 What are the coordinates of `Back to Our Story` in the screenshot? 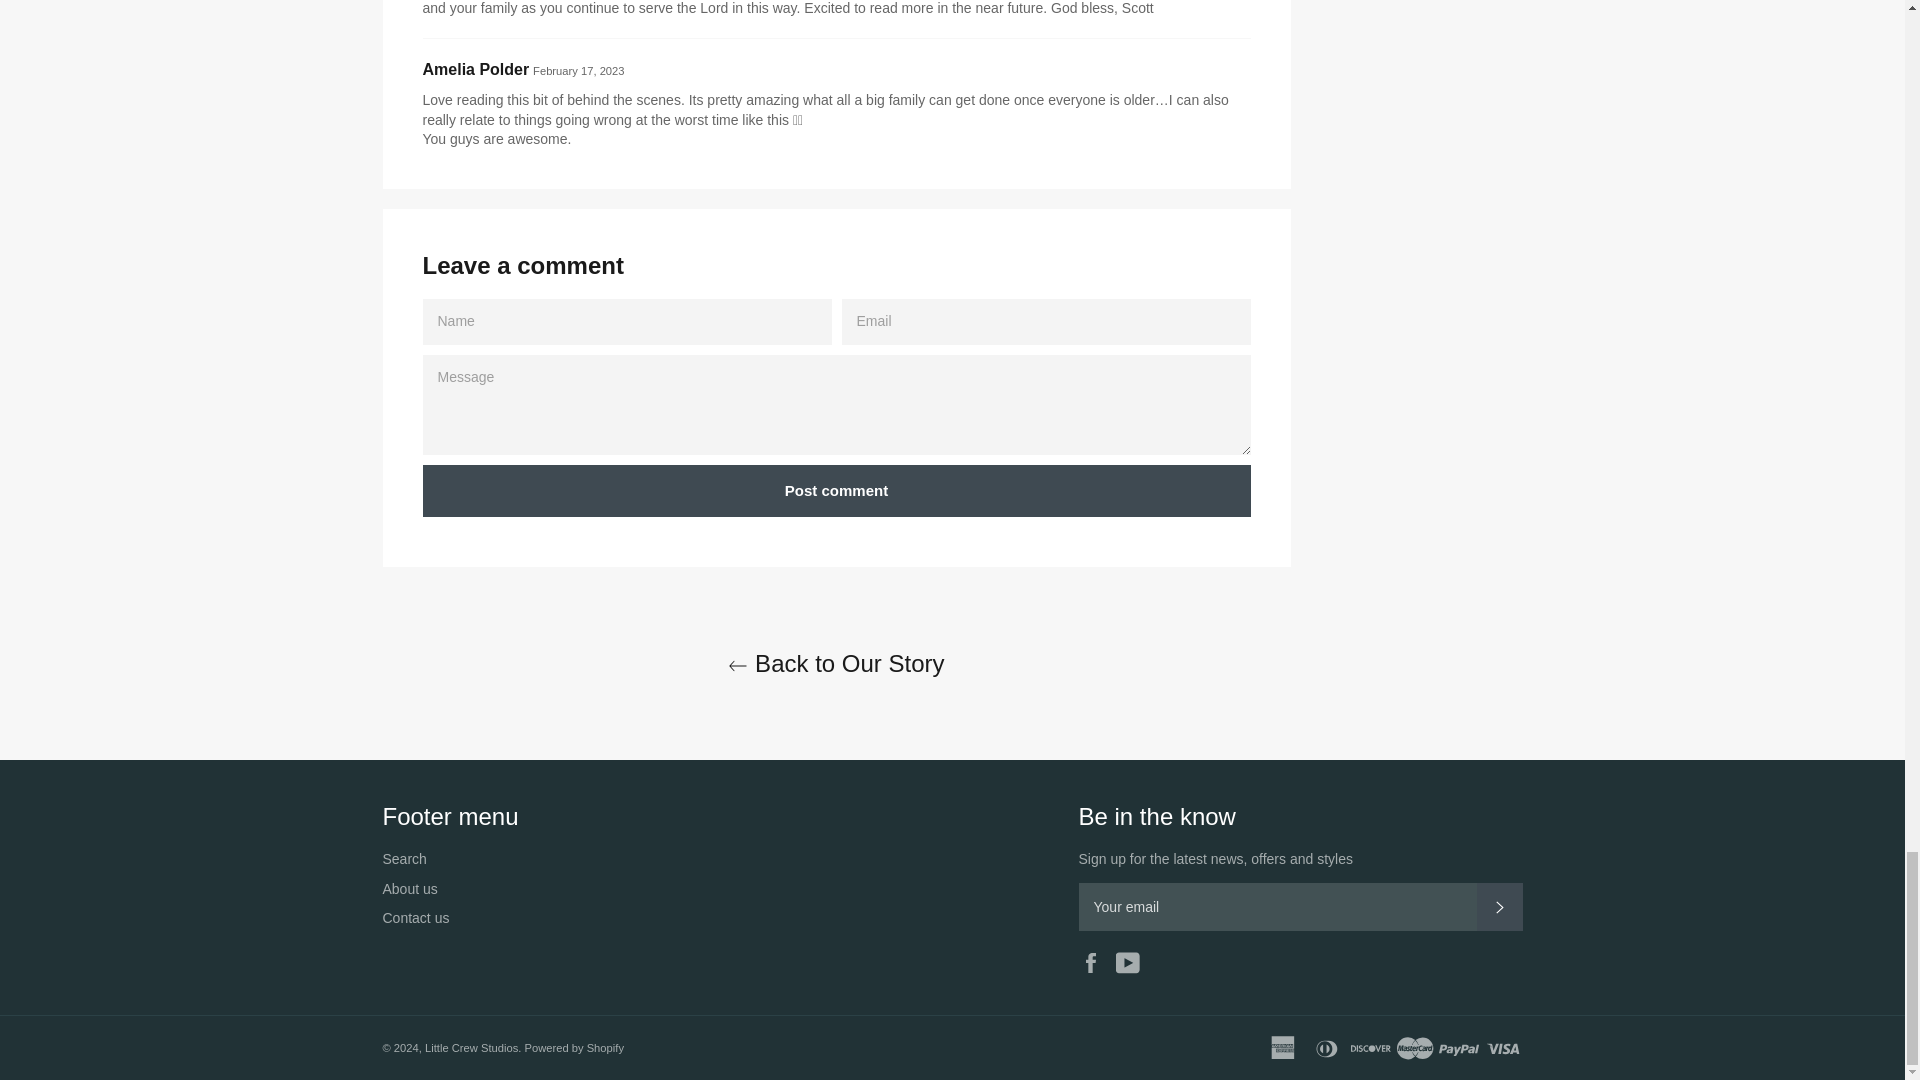 It's located at (835, 663).